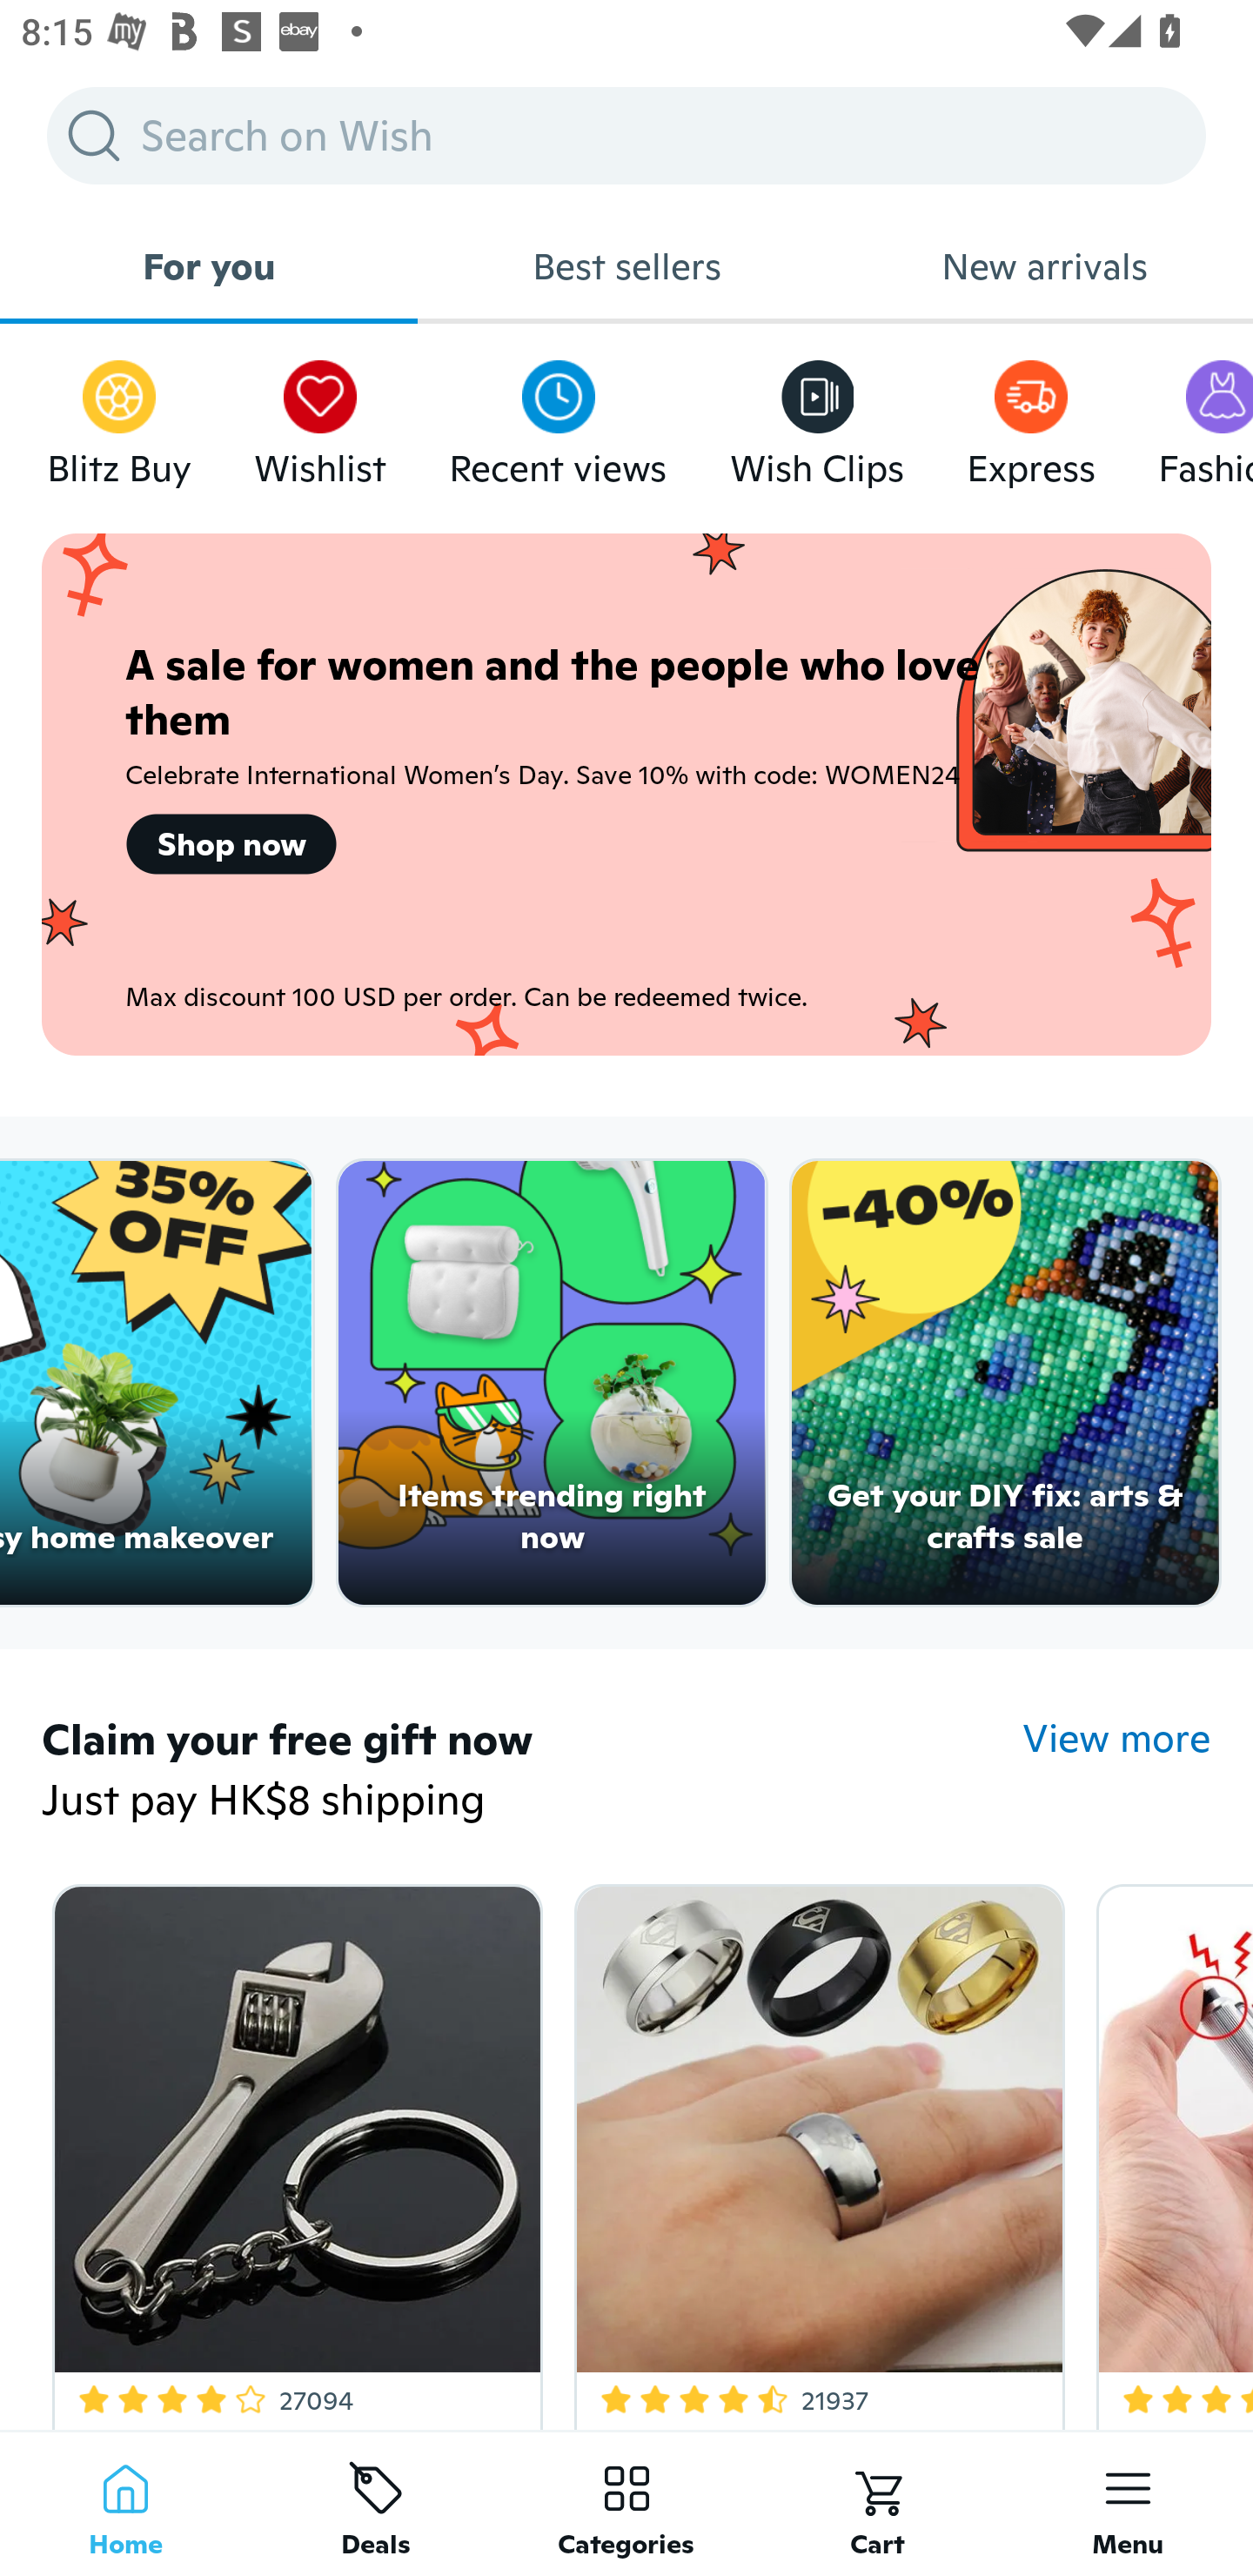 The width and height of the screenshot is (1253, 2576). What do you see at coordinates (626, 266) in the screenshot?
I see `Best sellers` at bounding box center [626, 266].